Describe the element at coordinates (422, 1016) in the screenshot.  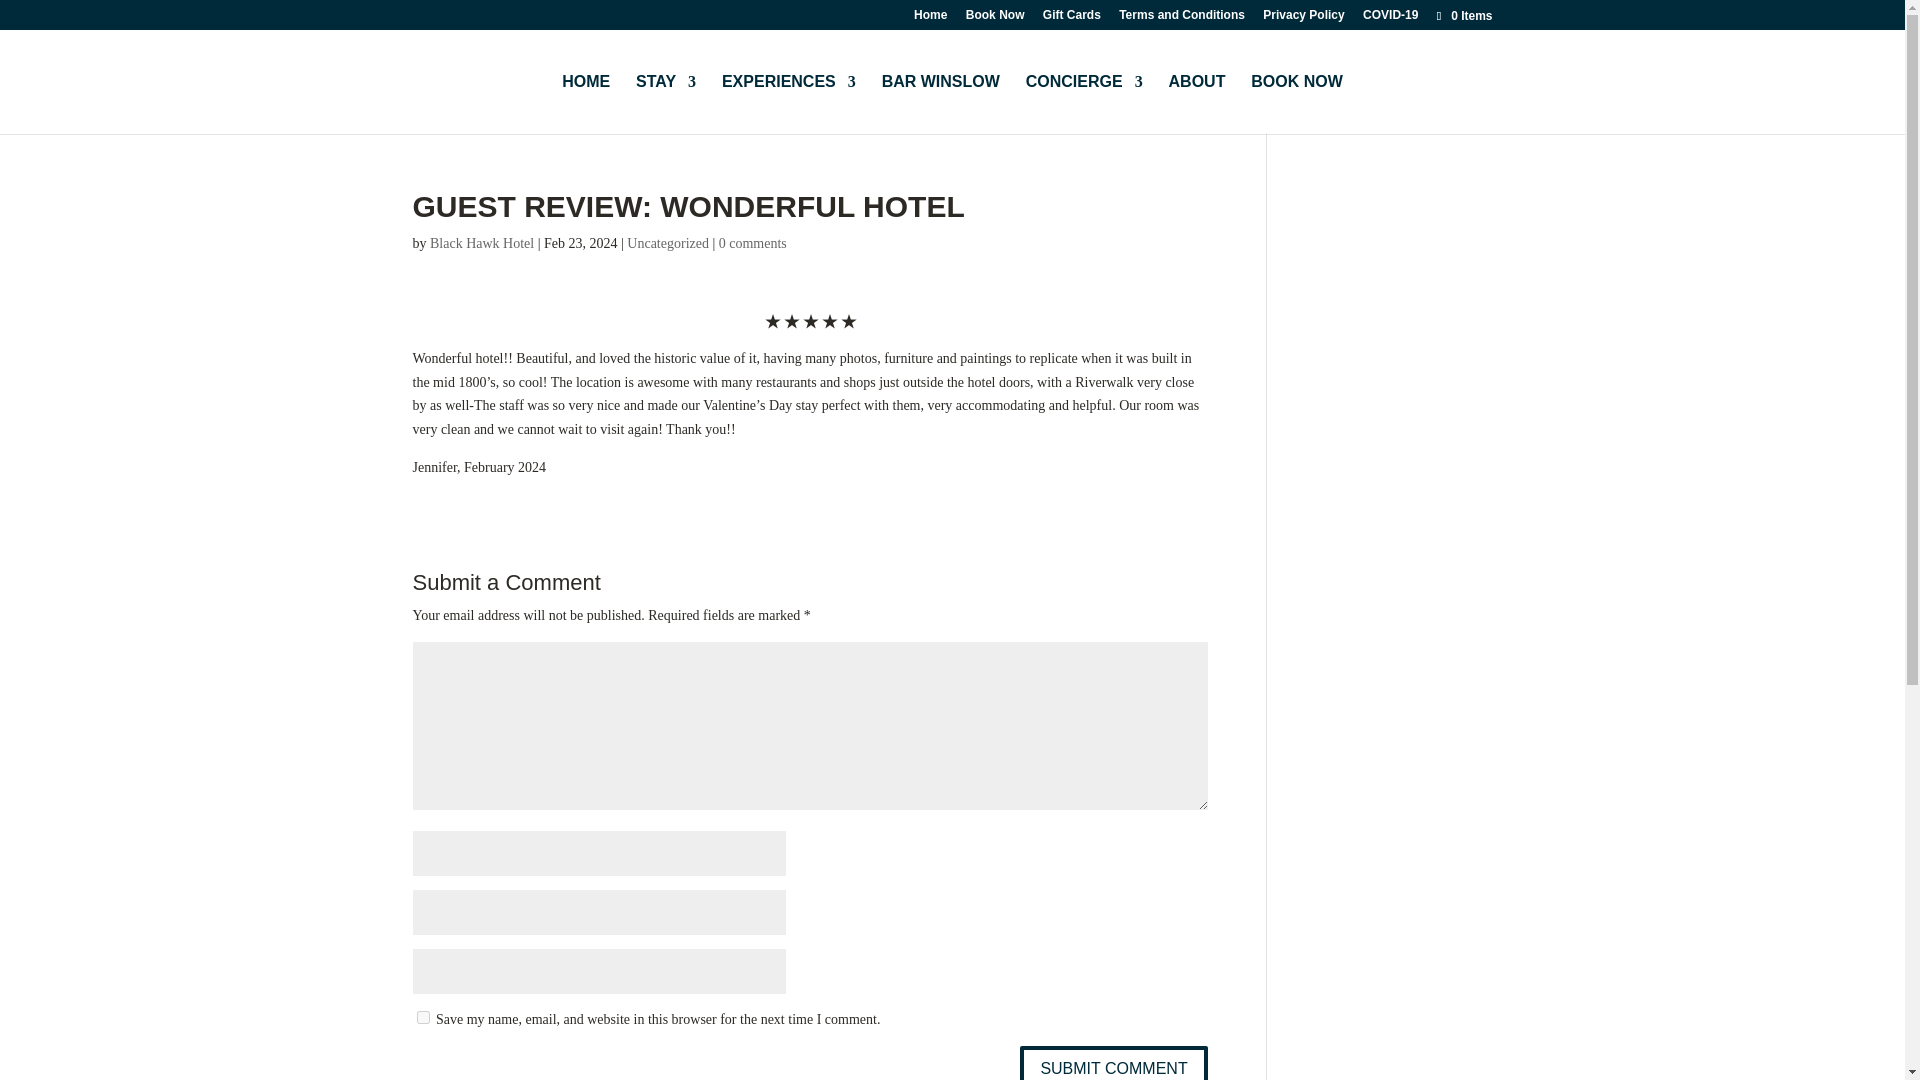
I see `yes` at that location.